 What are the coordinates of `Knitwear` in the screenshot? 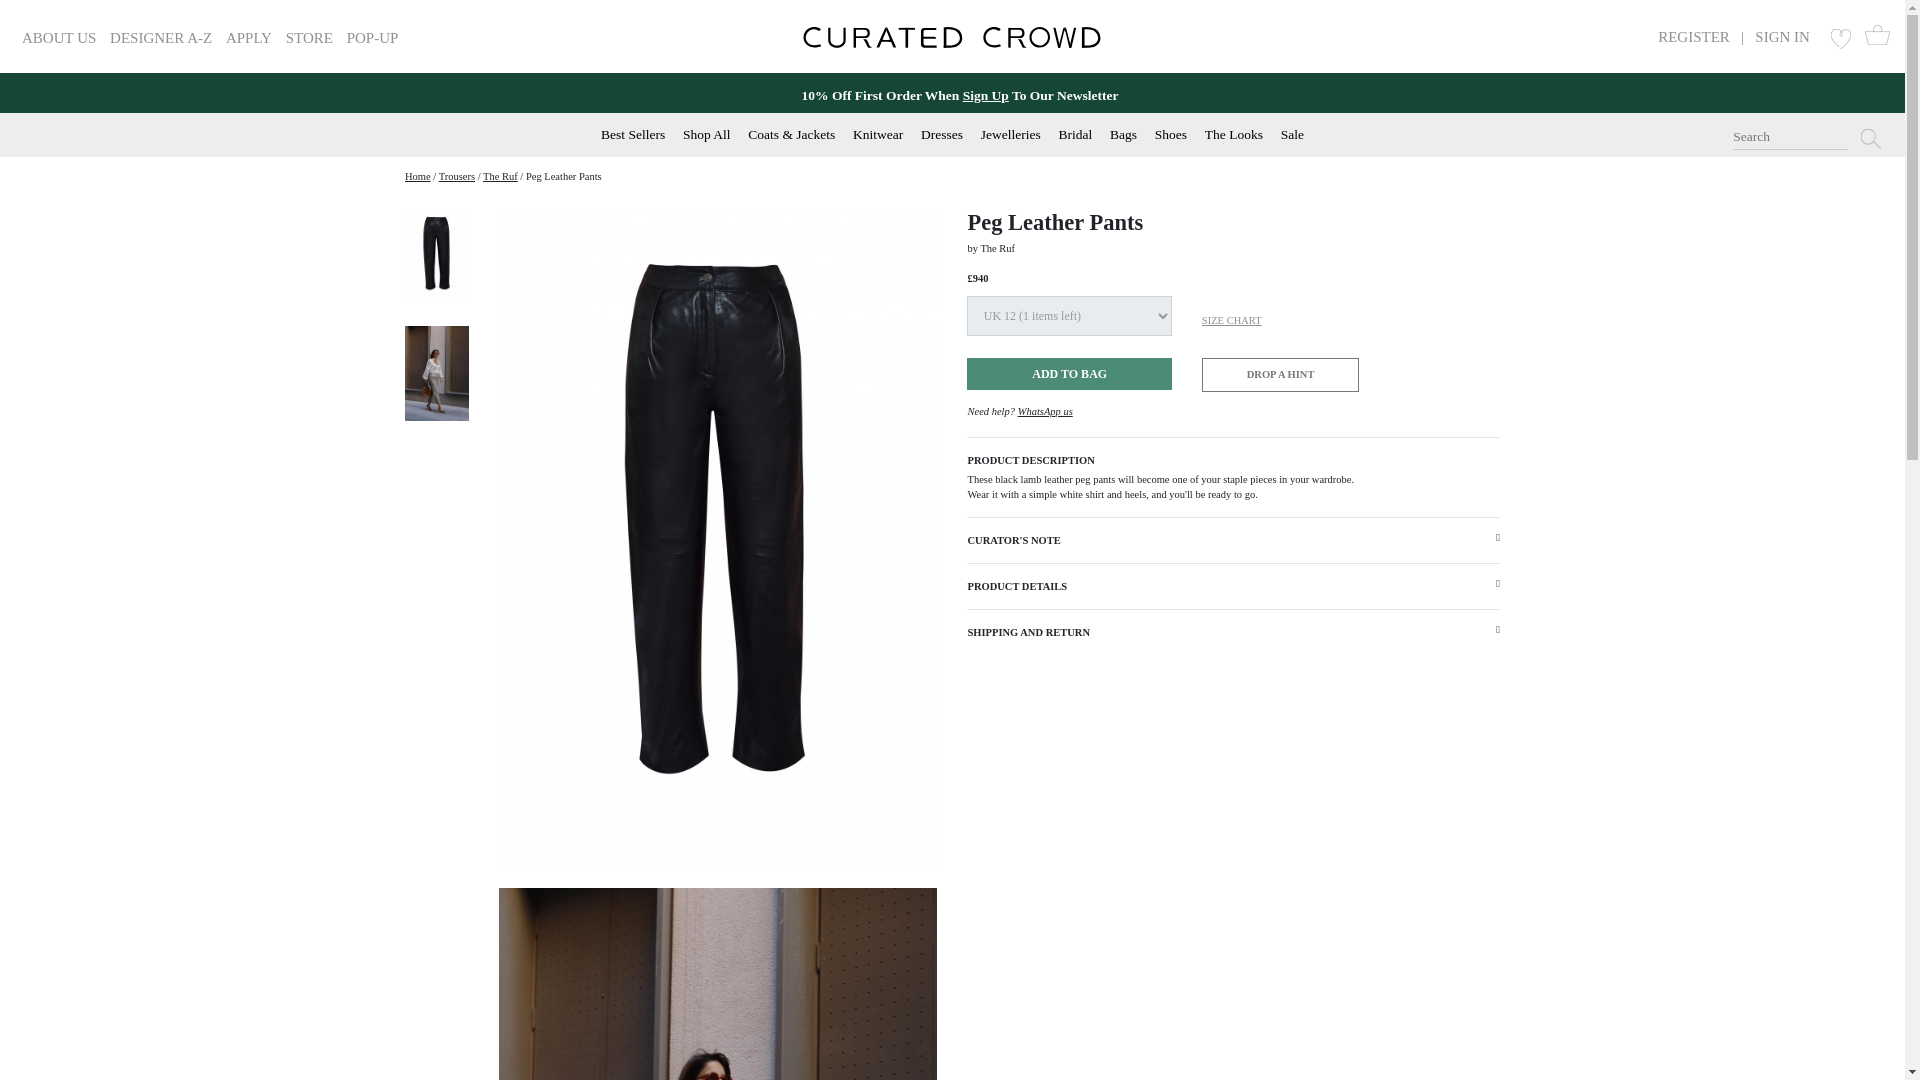 It's located at (877, 134).